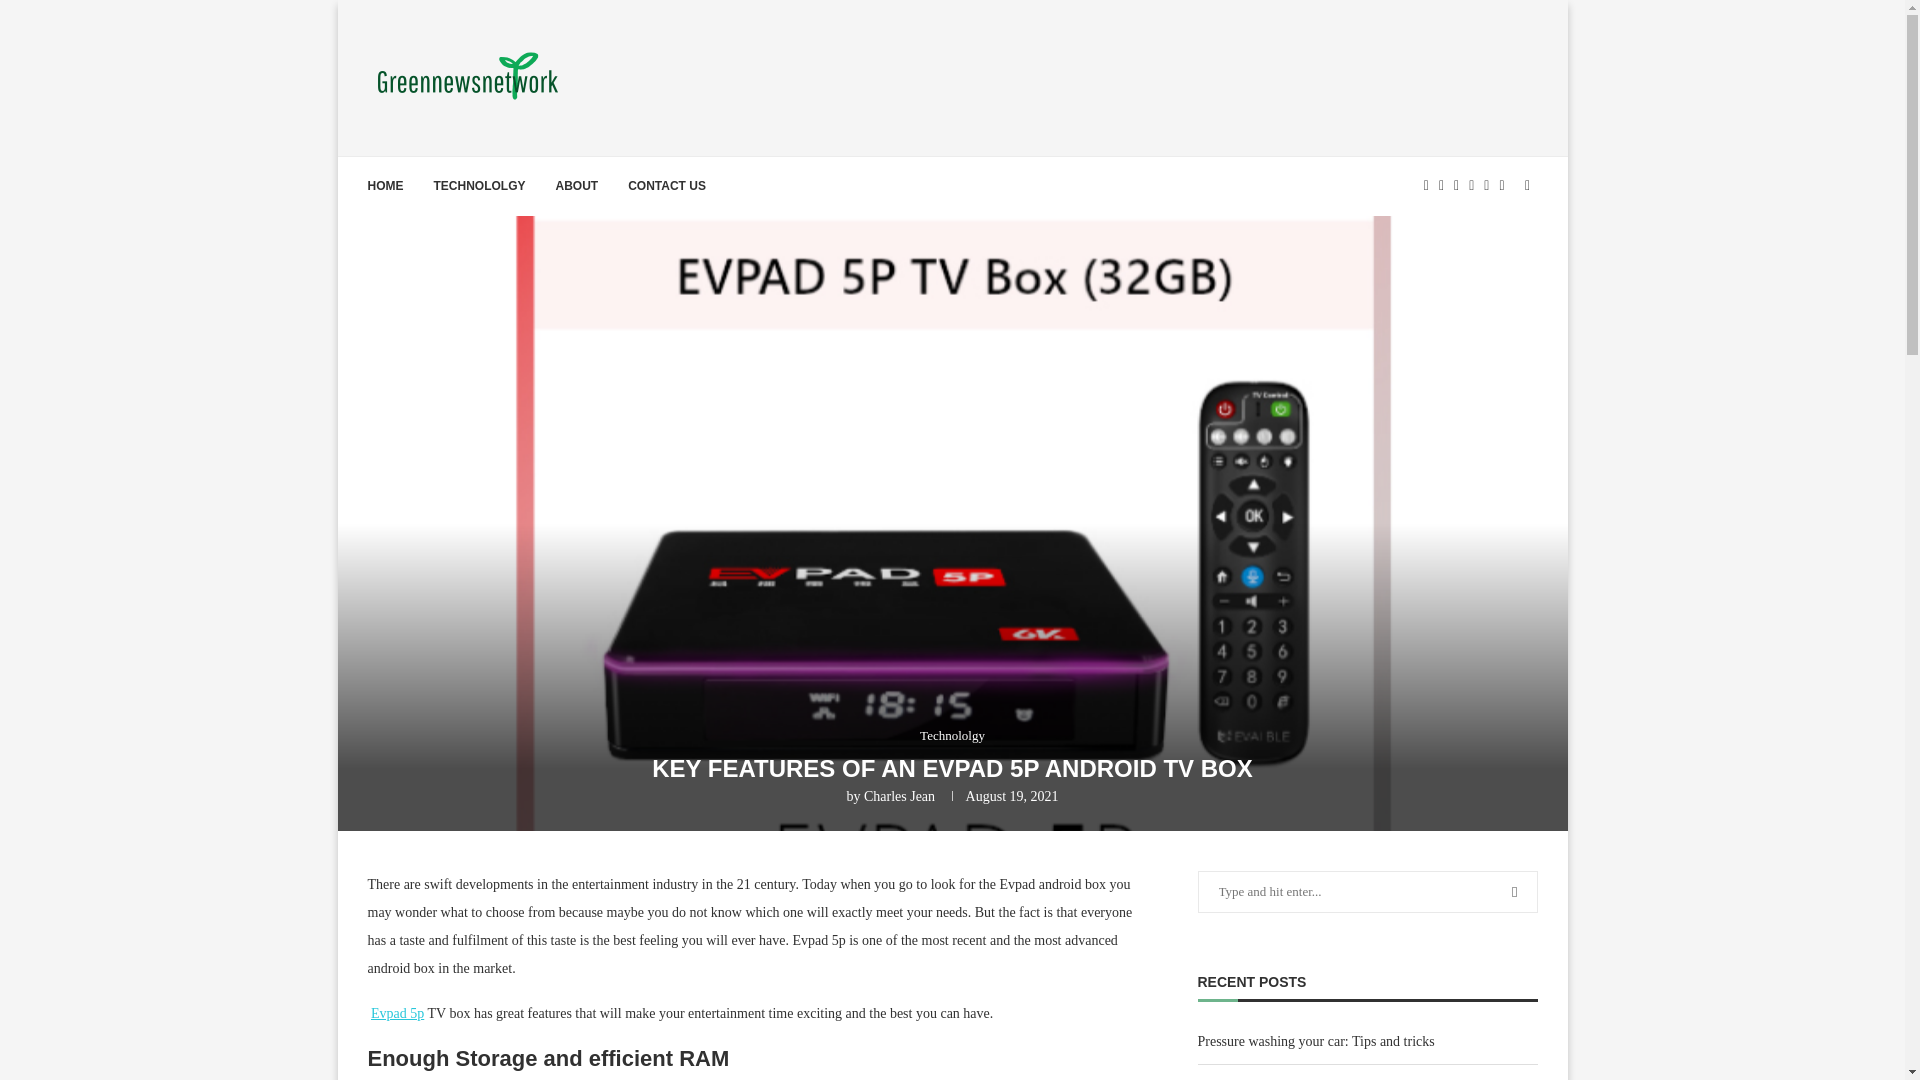 The width and height of the screenshot is (1920, 1080). I want to click on ABOUT, so click(578, 185).